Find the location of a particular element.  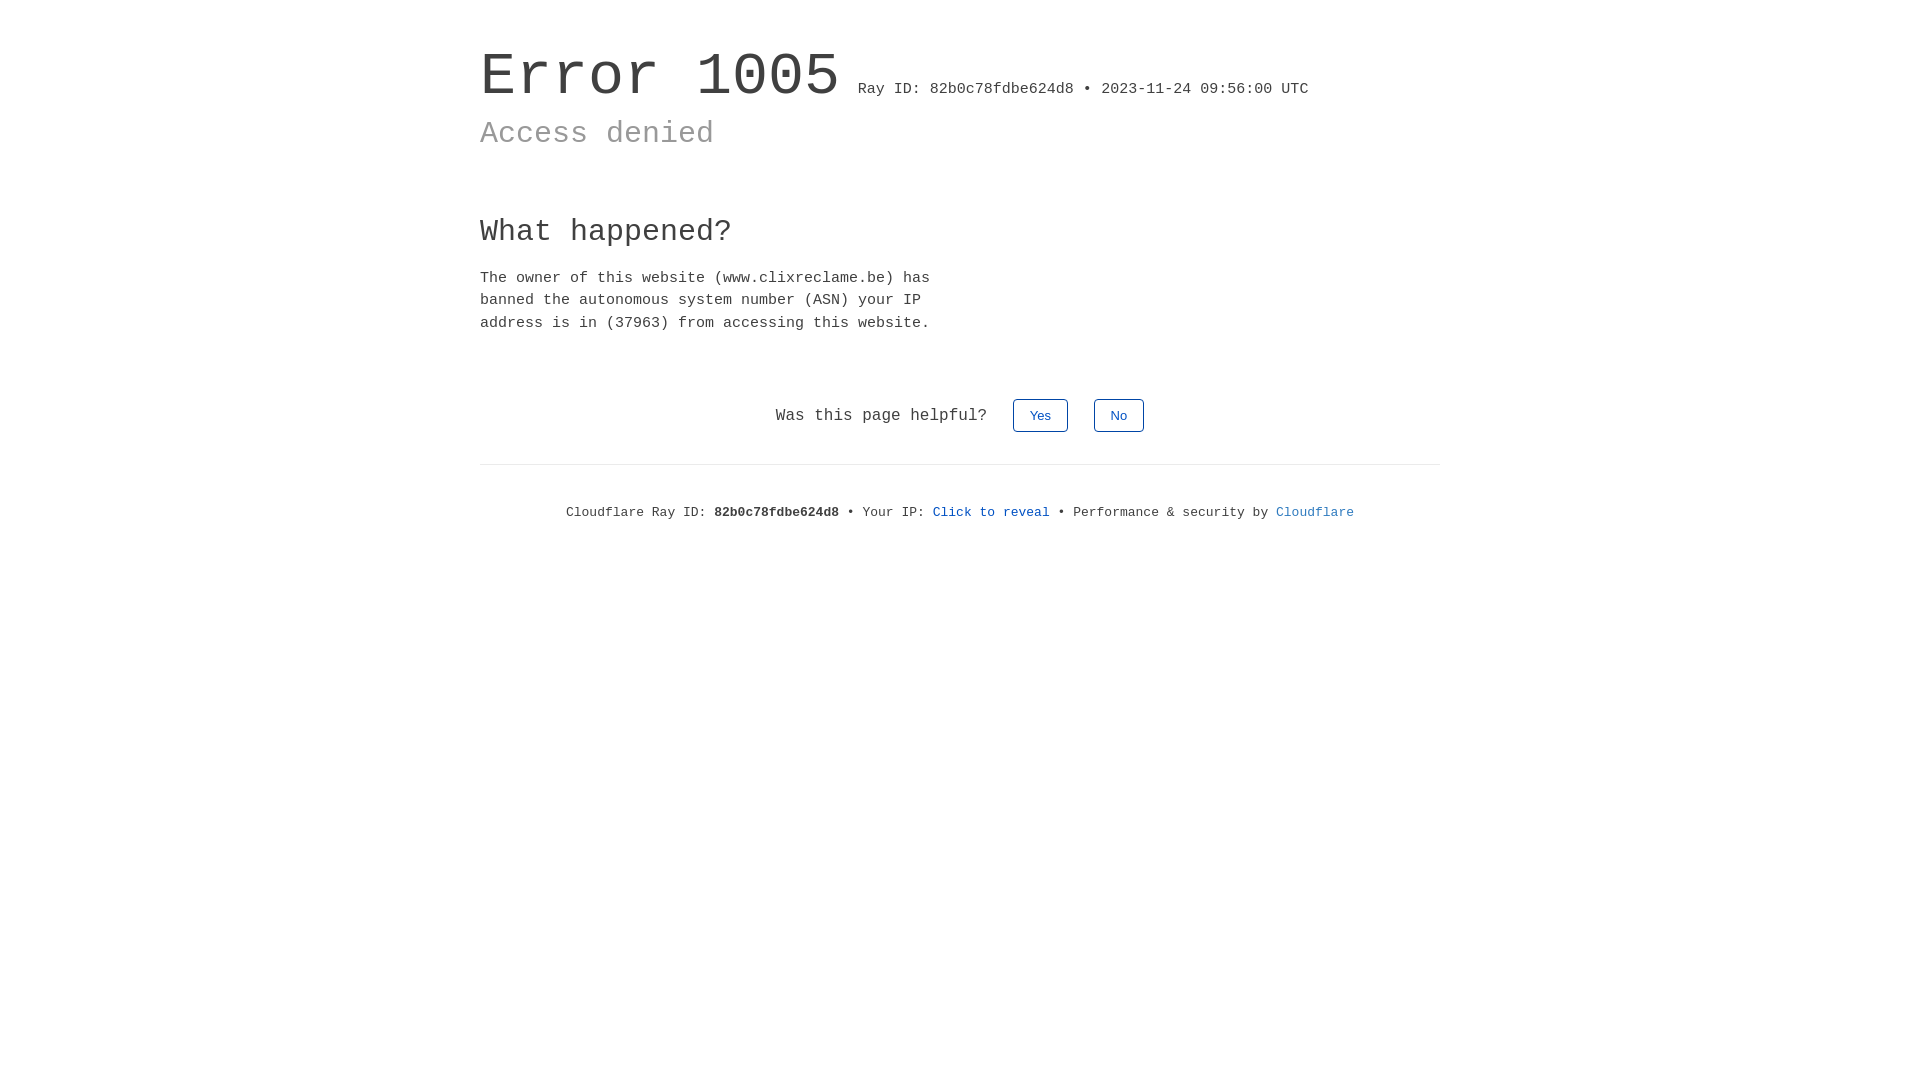

Click to reveal is located at coordinates (992, 512).